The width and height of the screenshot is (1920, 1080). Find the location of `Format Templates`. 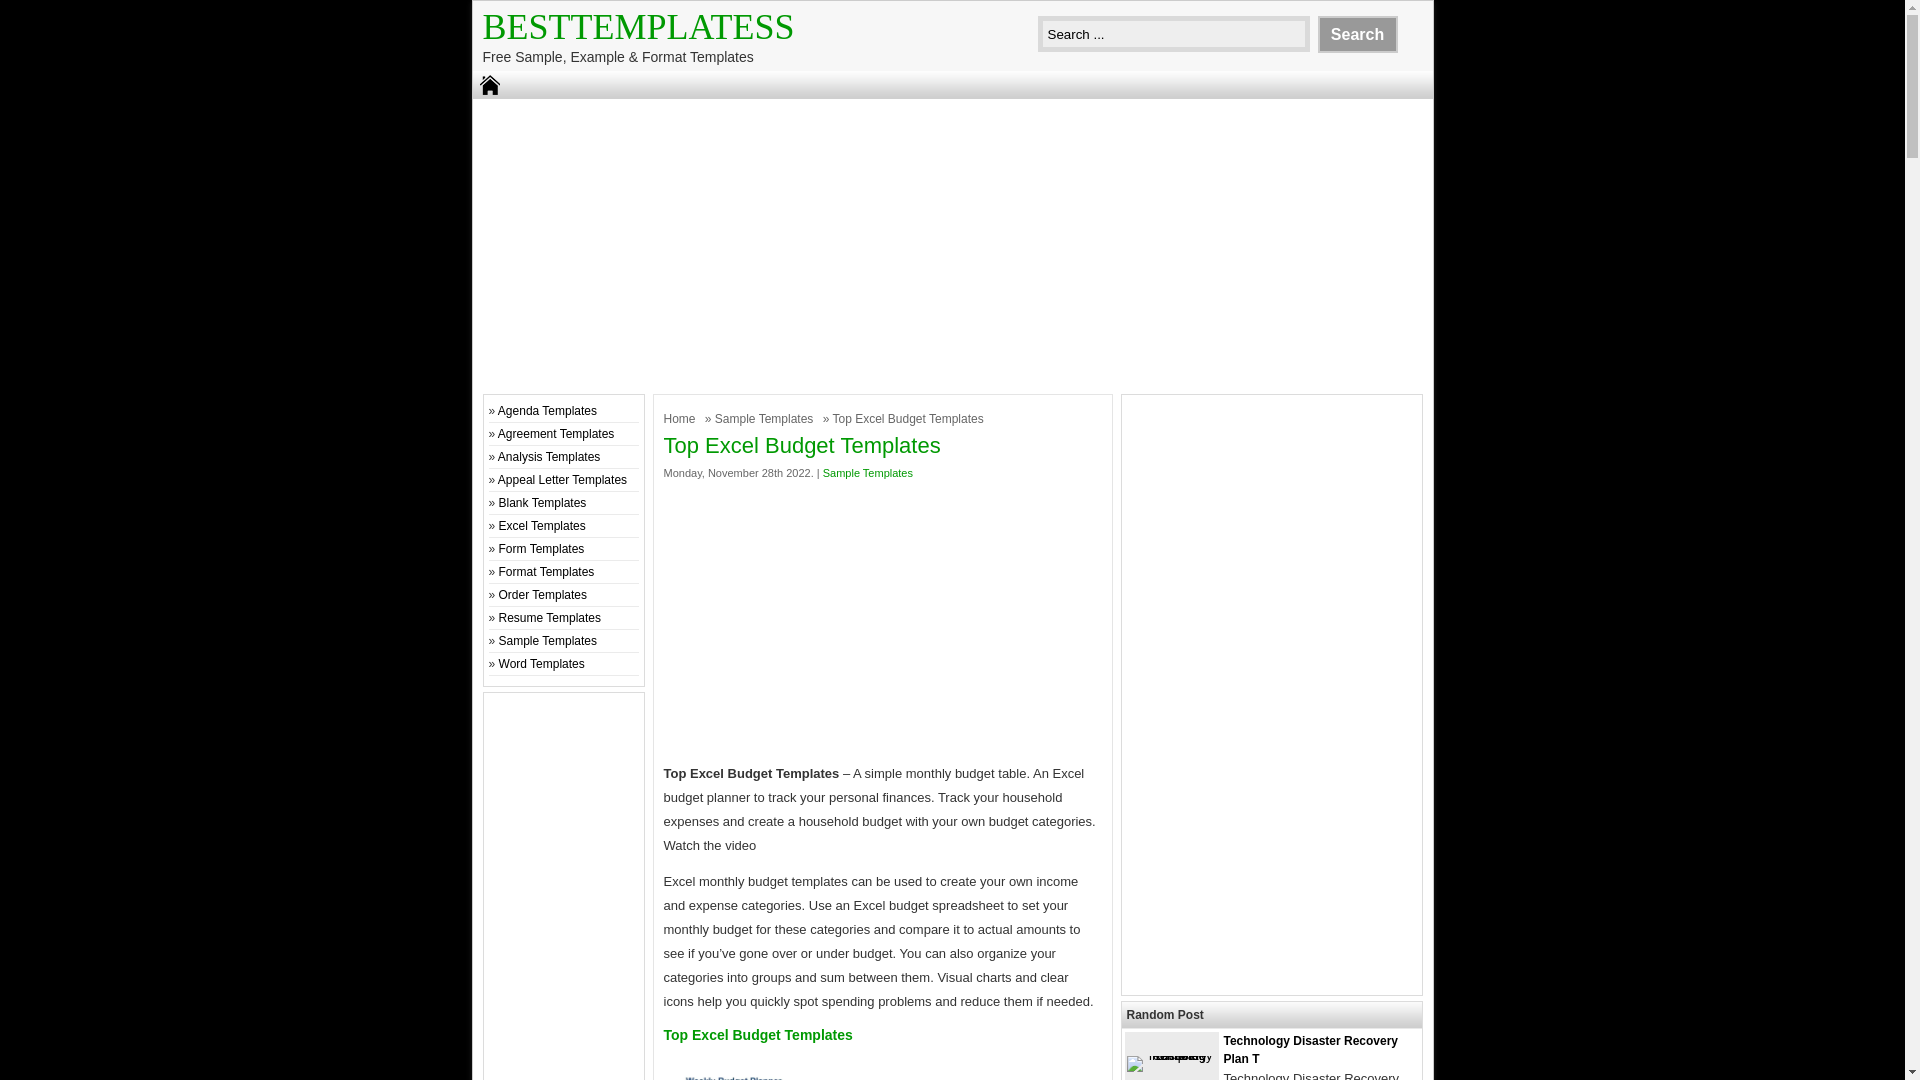

Format Templates is located at coordinates (547, 571).